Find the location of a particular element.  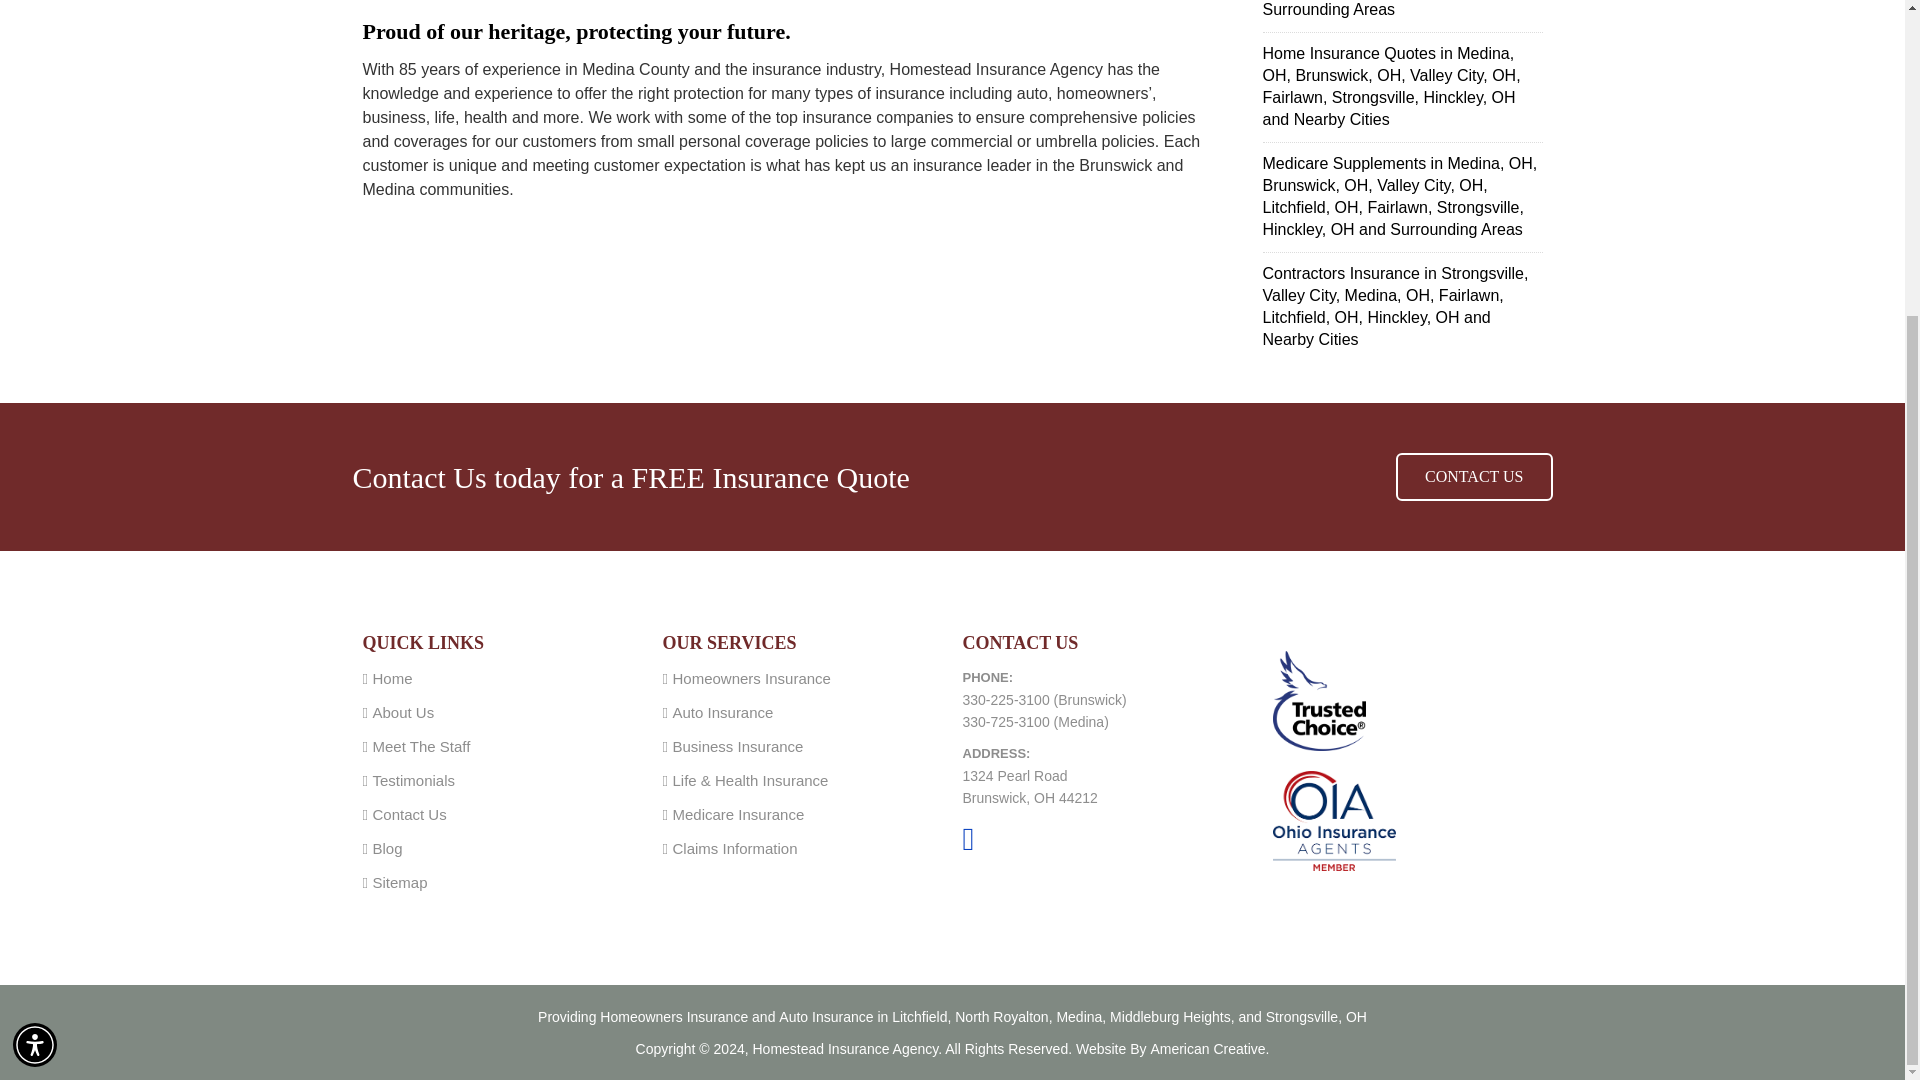

Claims Information is located at coordinates (734, 848).